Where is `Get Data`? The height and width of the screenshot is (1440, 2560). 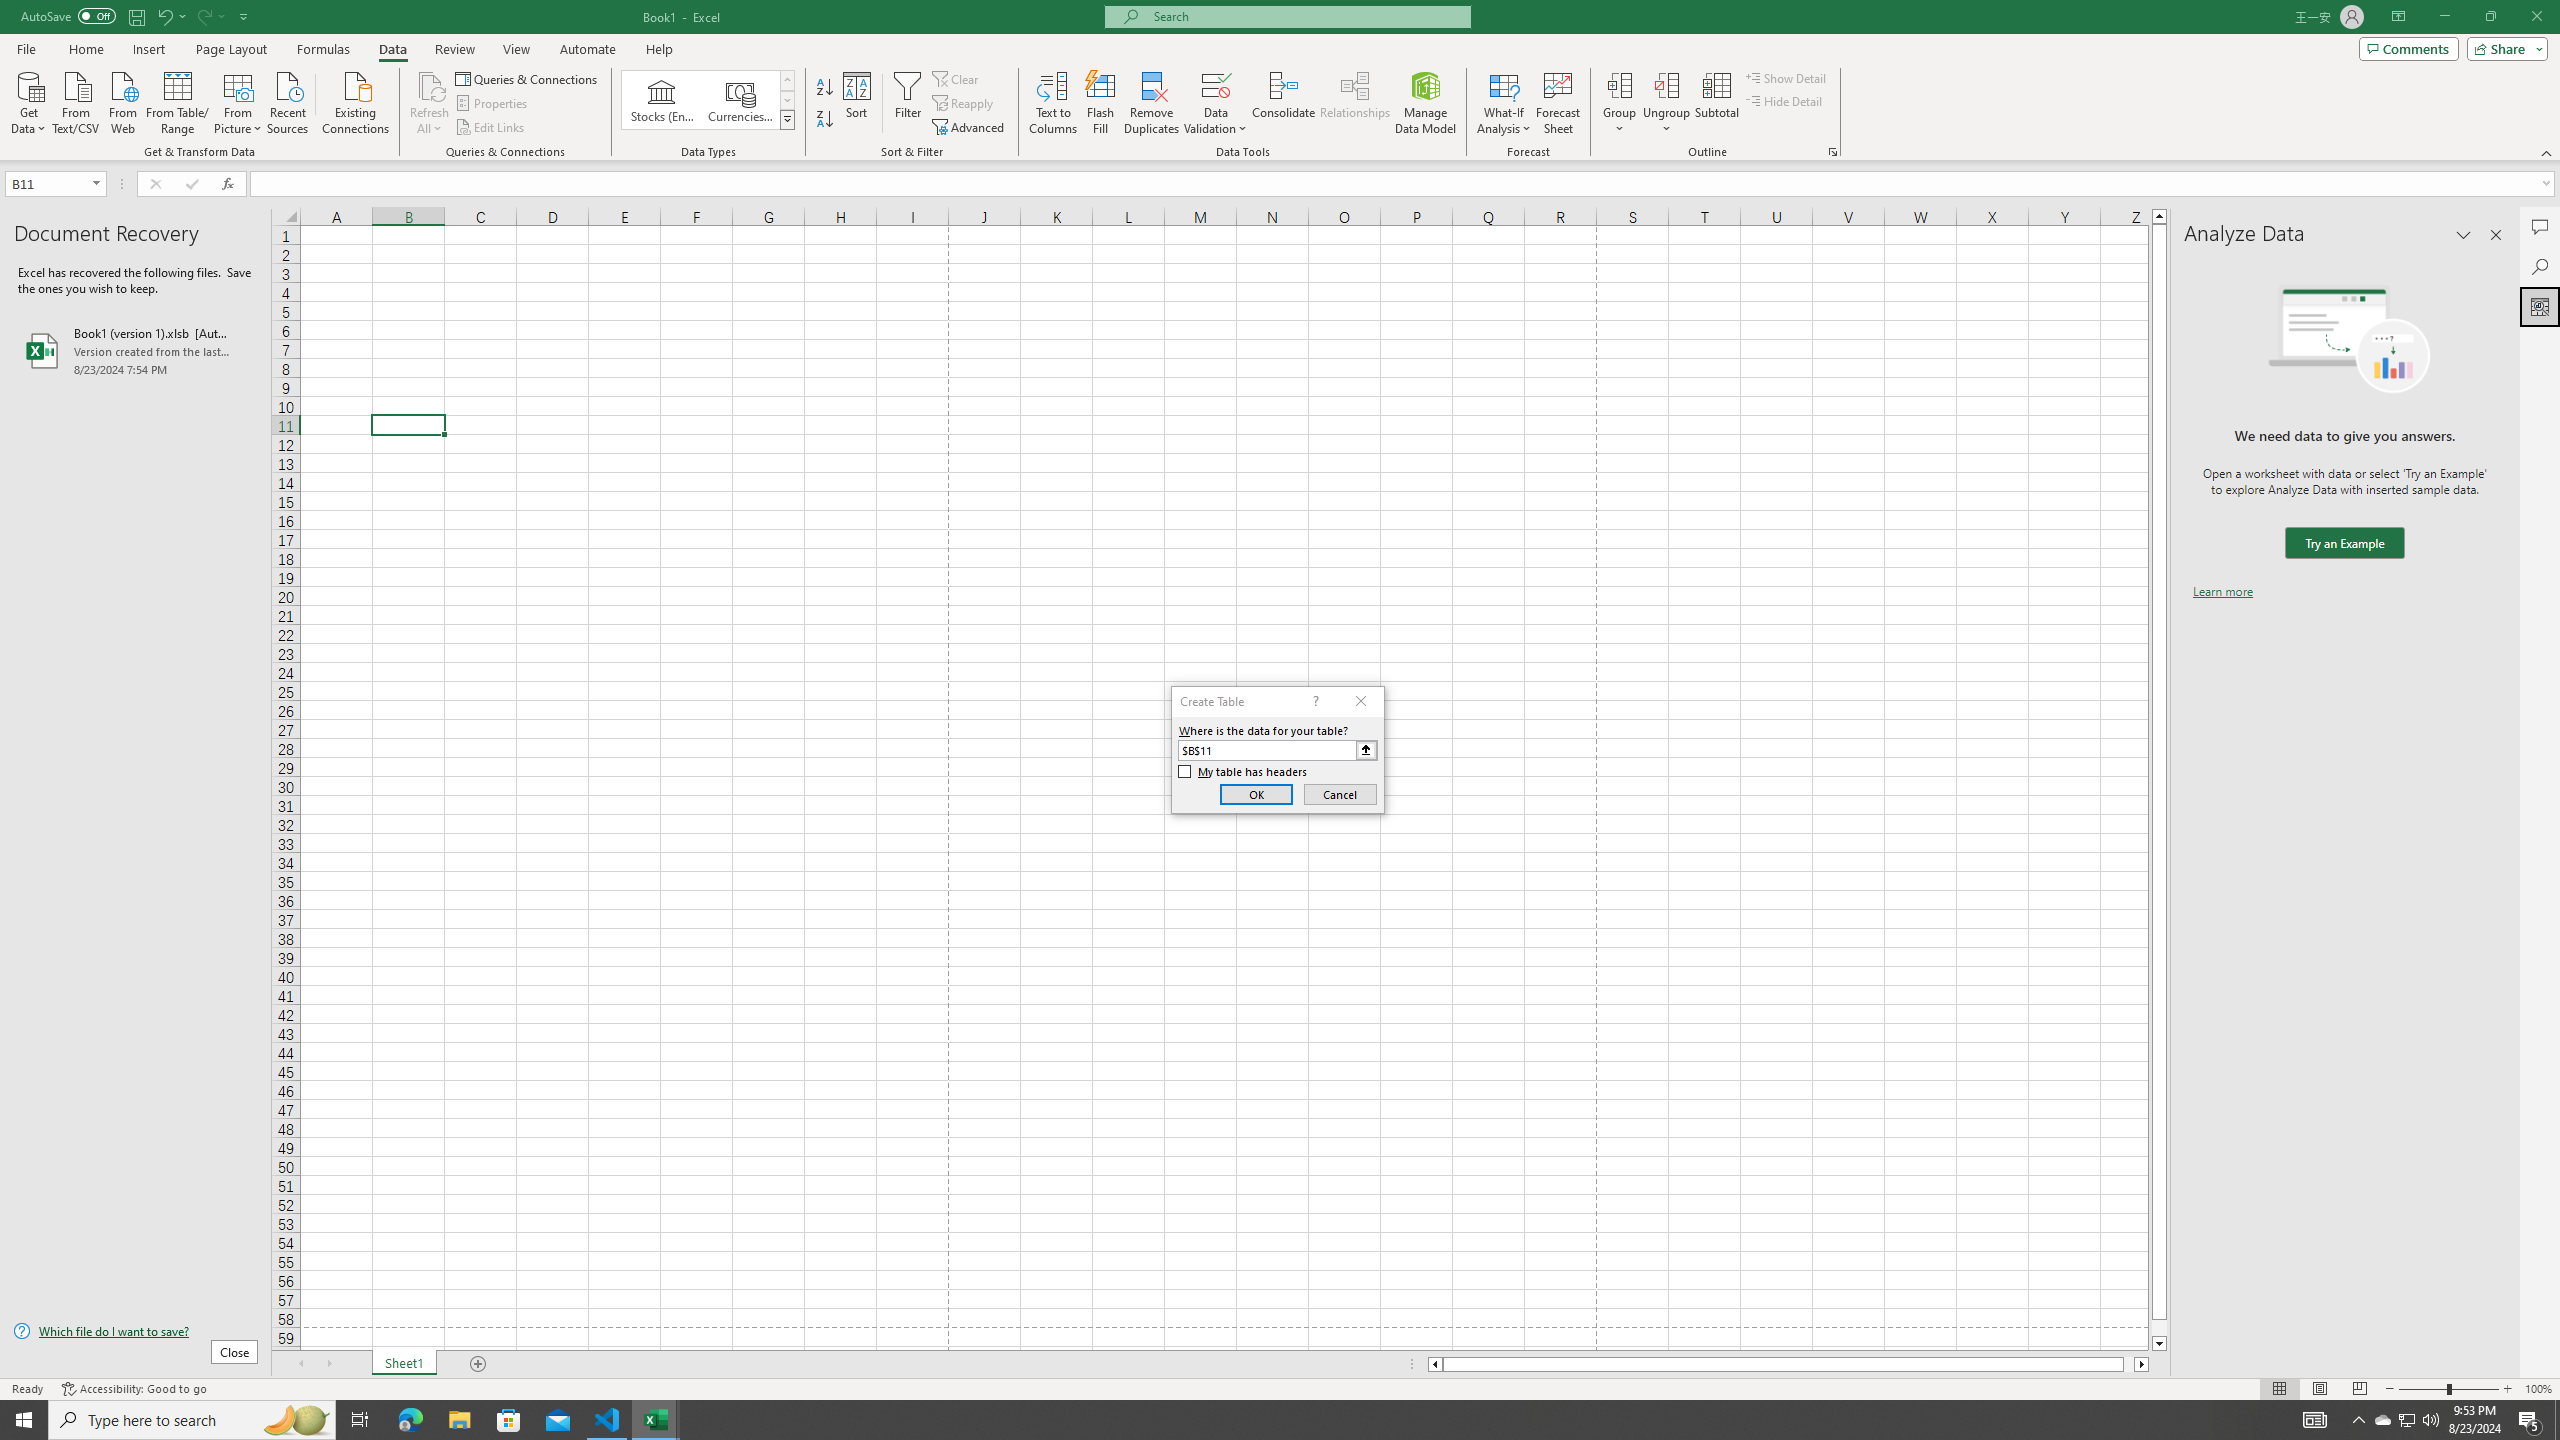 Get Data is located at coordinates (29, 101).